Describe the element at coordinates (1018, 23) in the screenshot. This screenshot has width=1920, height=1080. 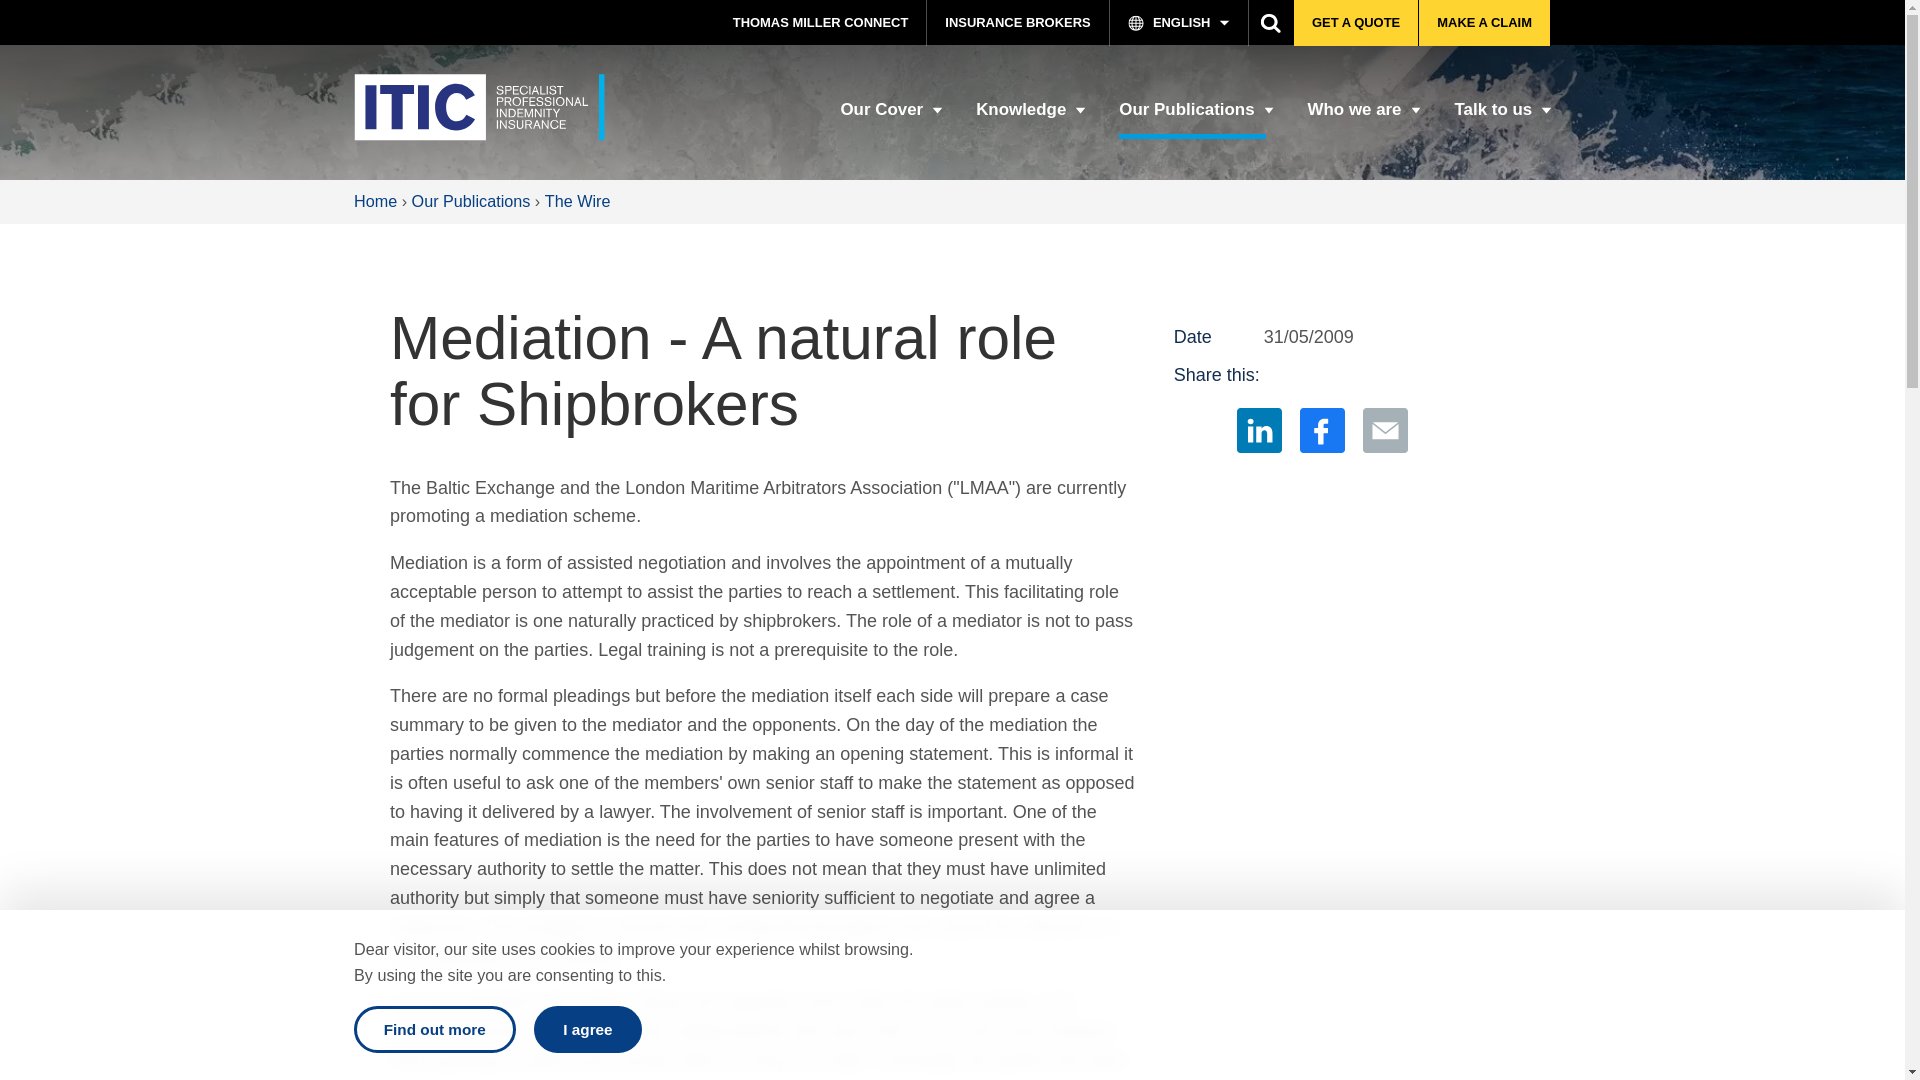
I see `Insurance Brokers` at that location.